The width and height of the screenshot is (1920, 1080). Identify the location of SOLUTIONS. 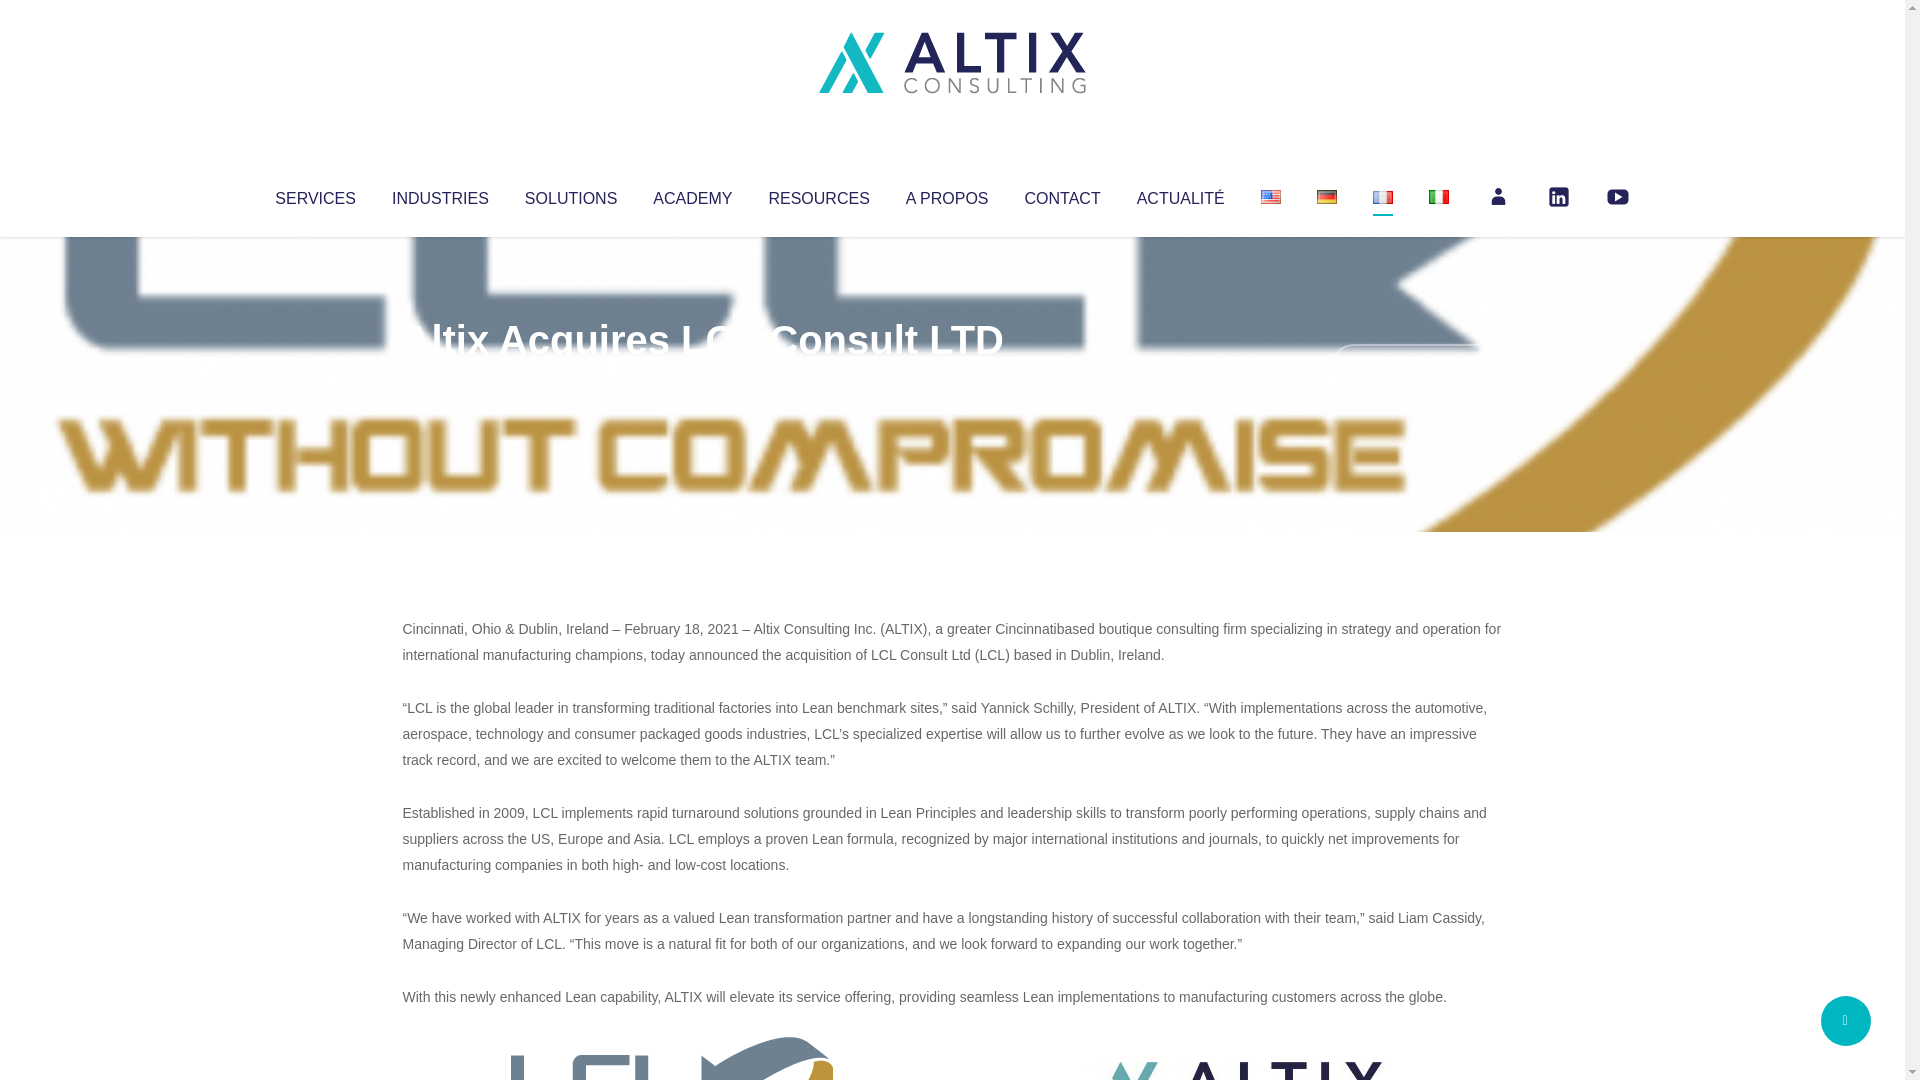
(570, 194).